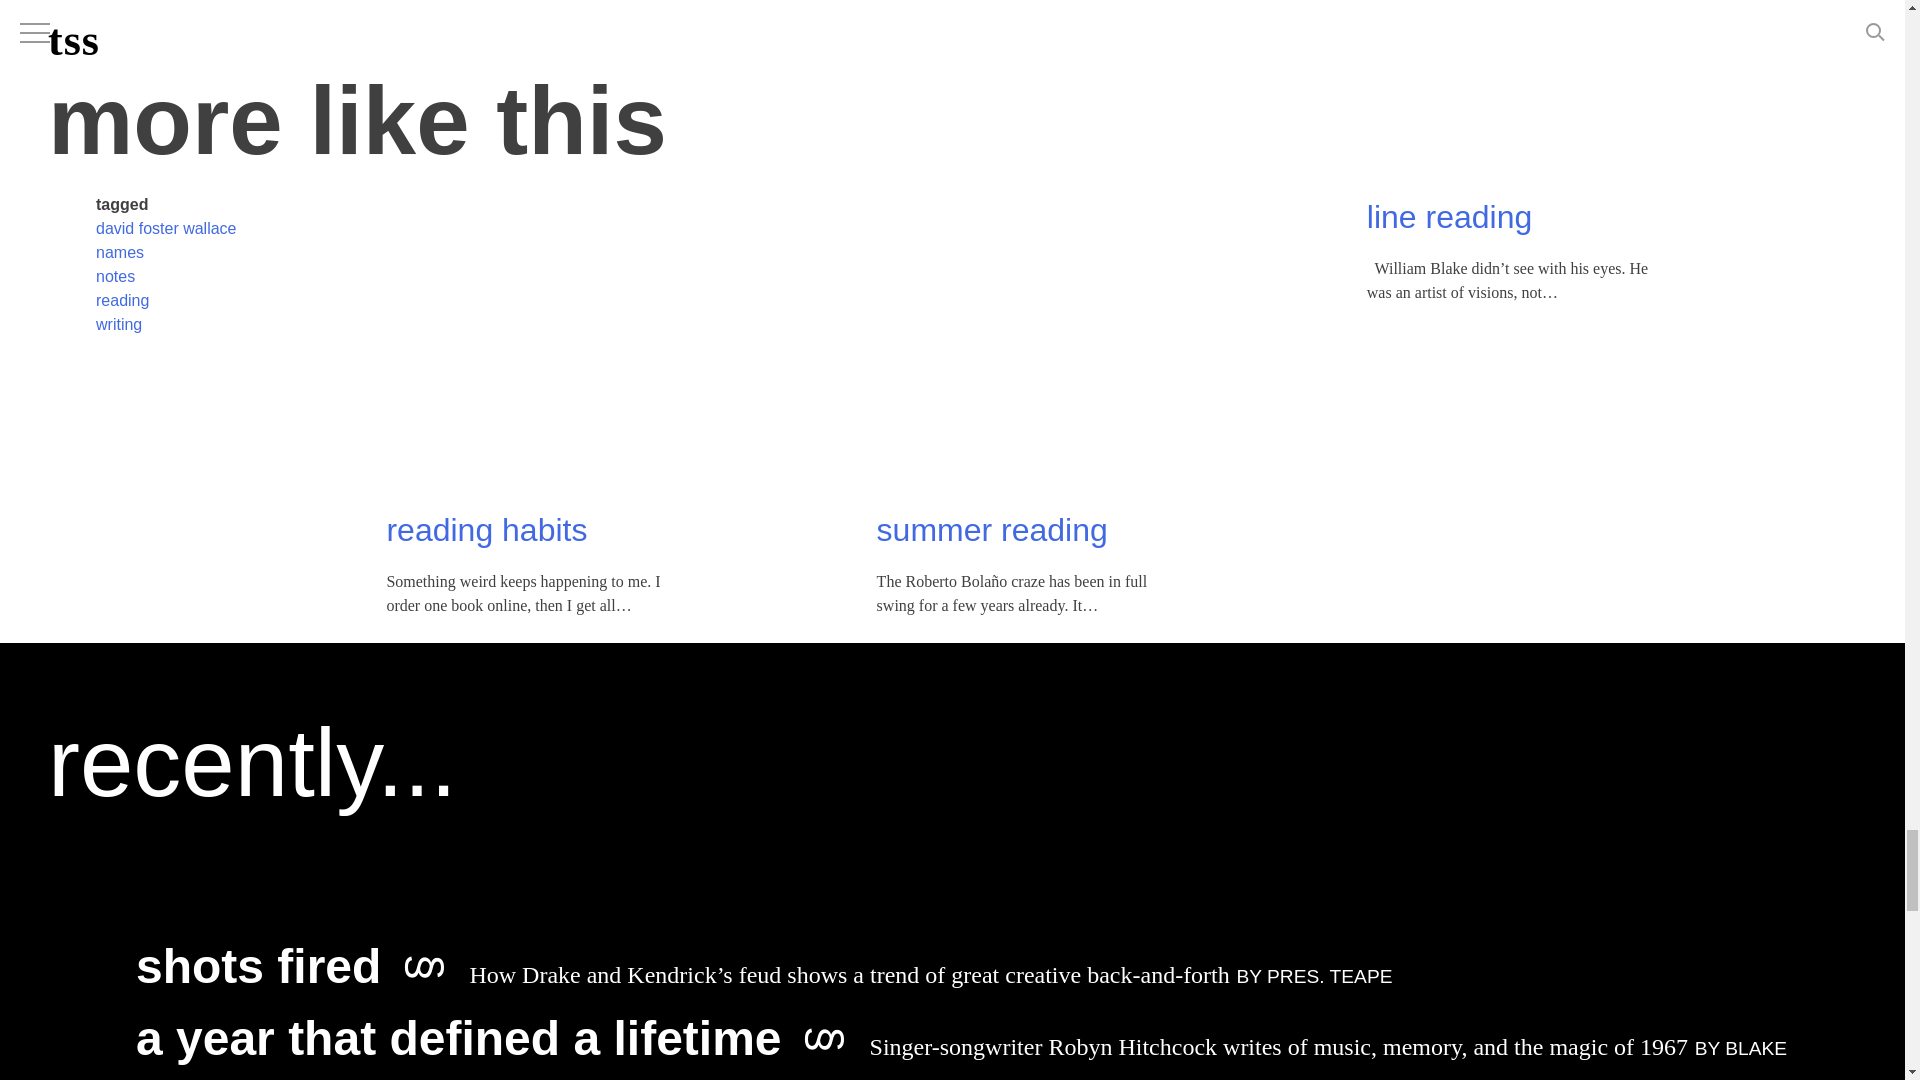 The image size is (1920, 1080). What do you see at coordinates (166, 180) in the screenshot?
I see `david foster wallace` at bounding box center [166, 180].